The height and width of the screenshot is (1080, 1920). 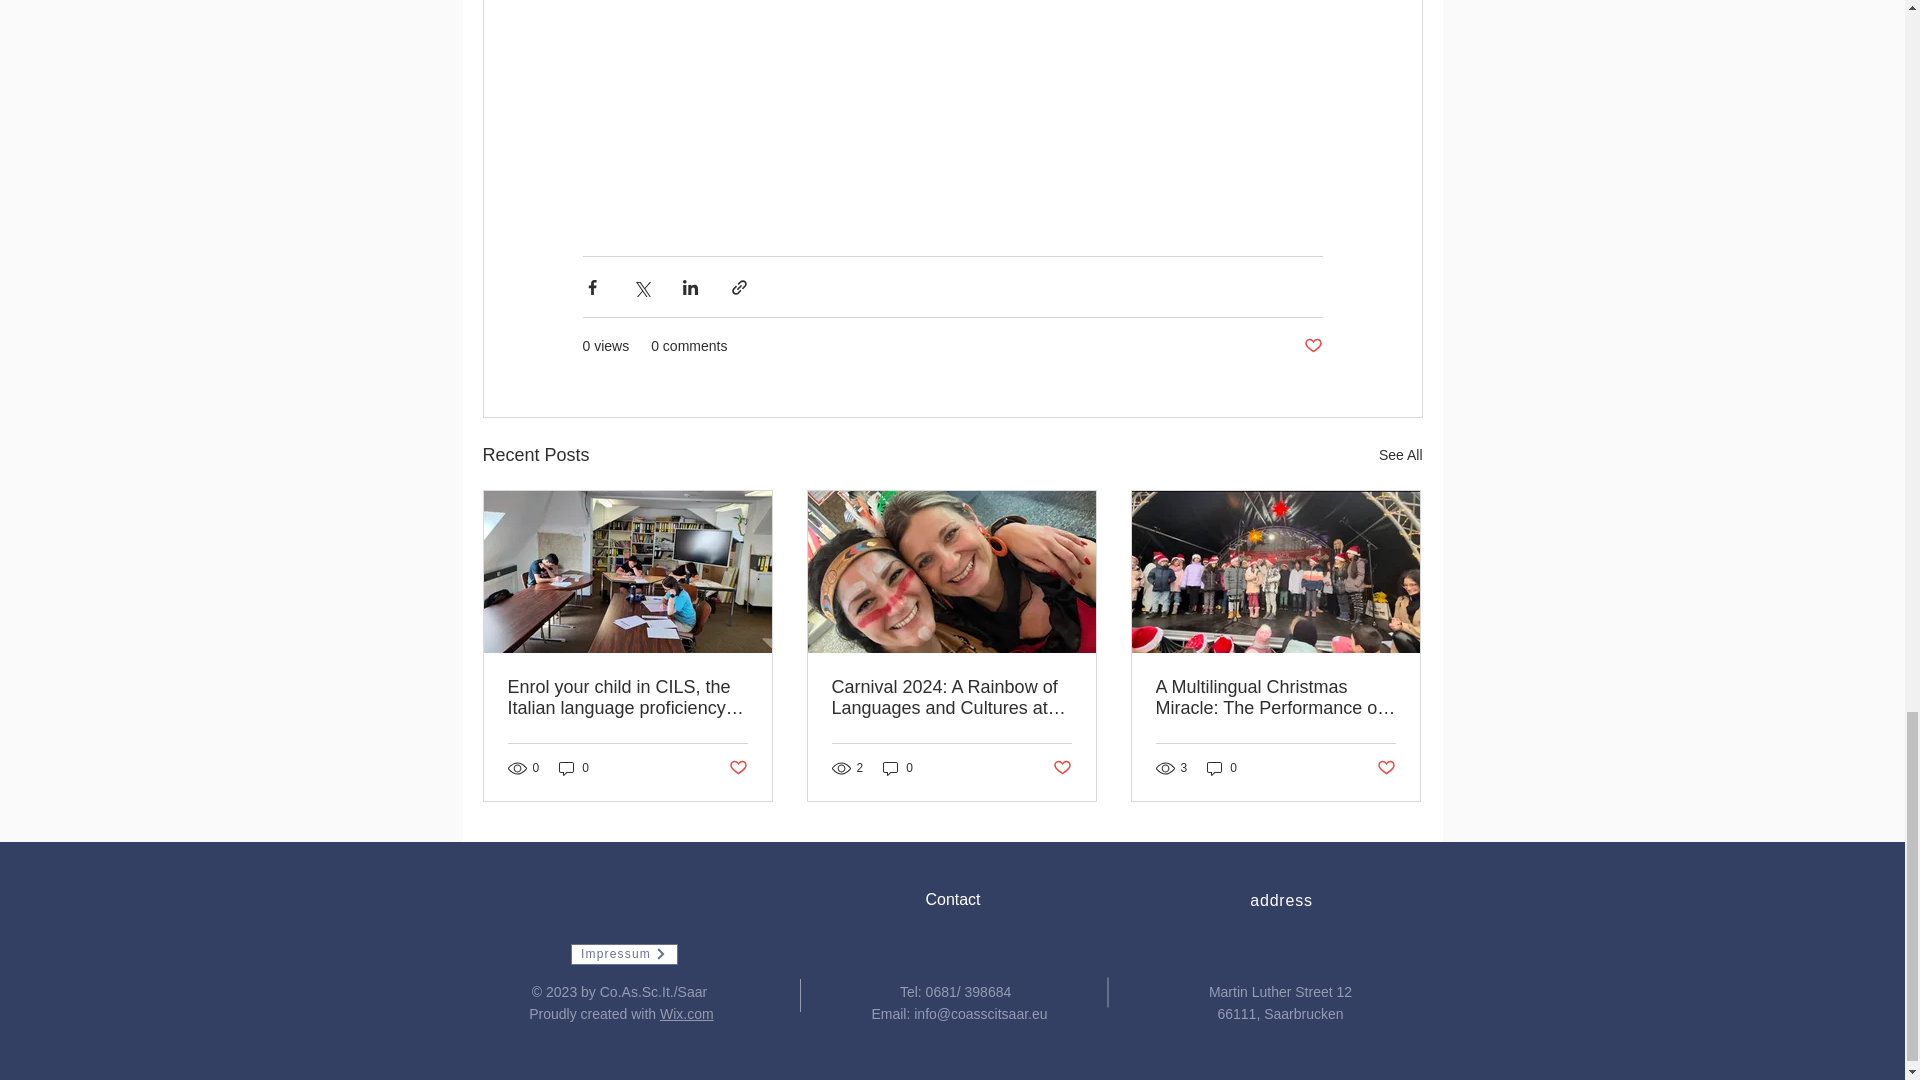 I want to click on Post not marked as liked, so click(x=1062, y=768).